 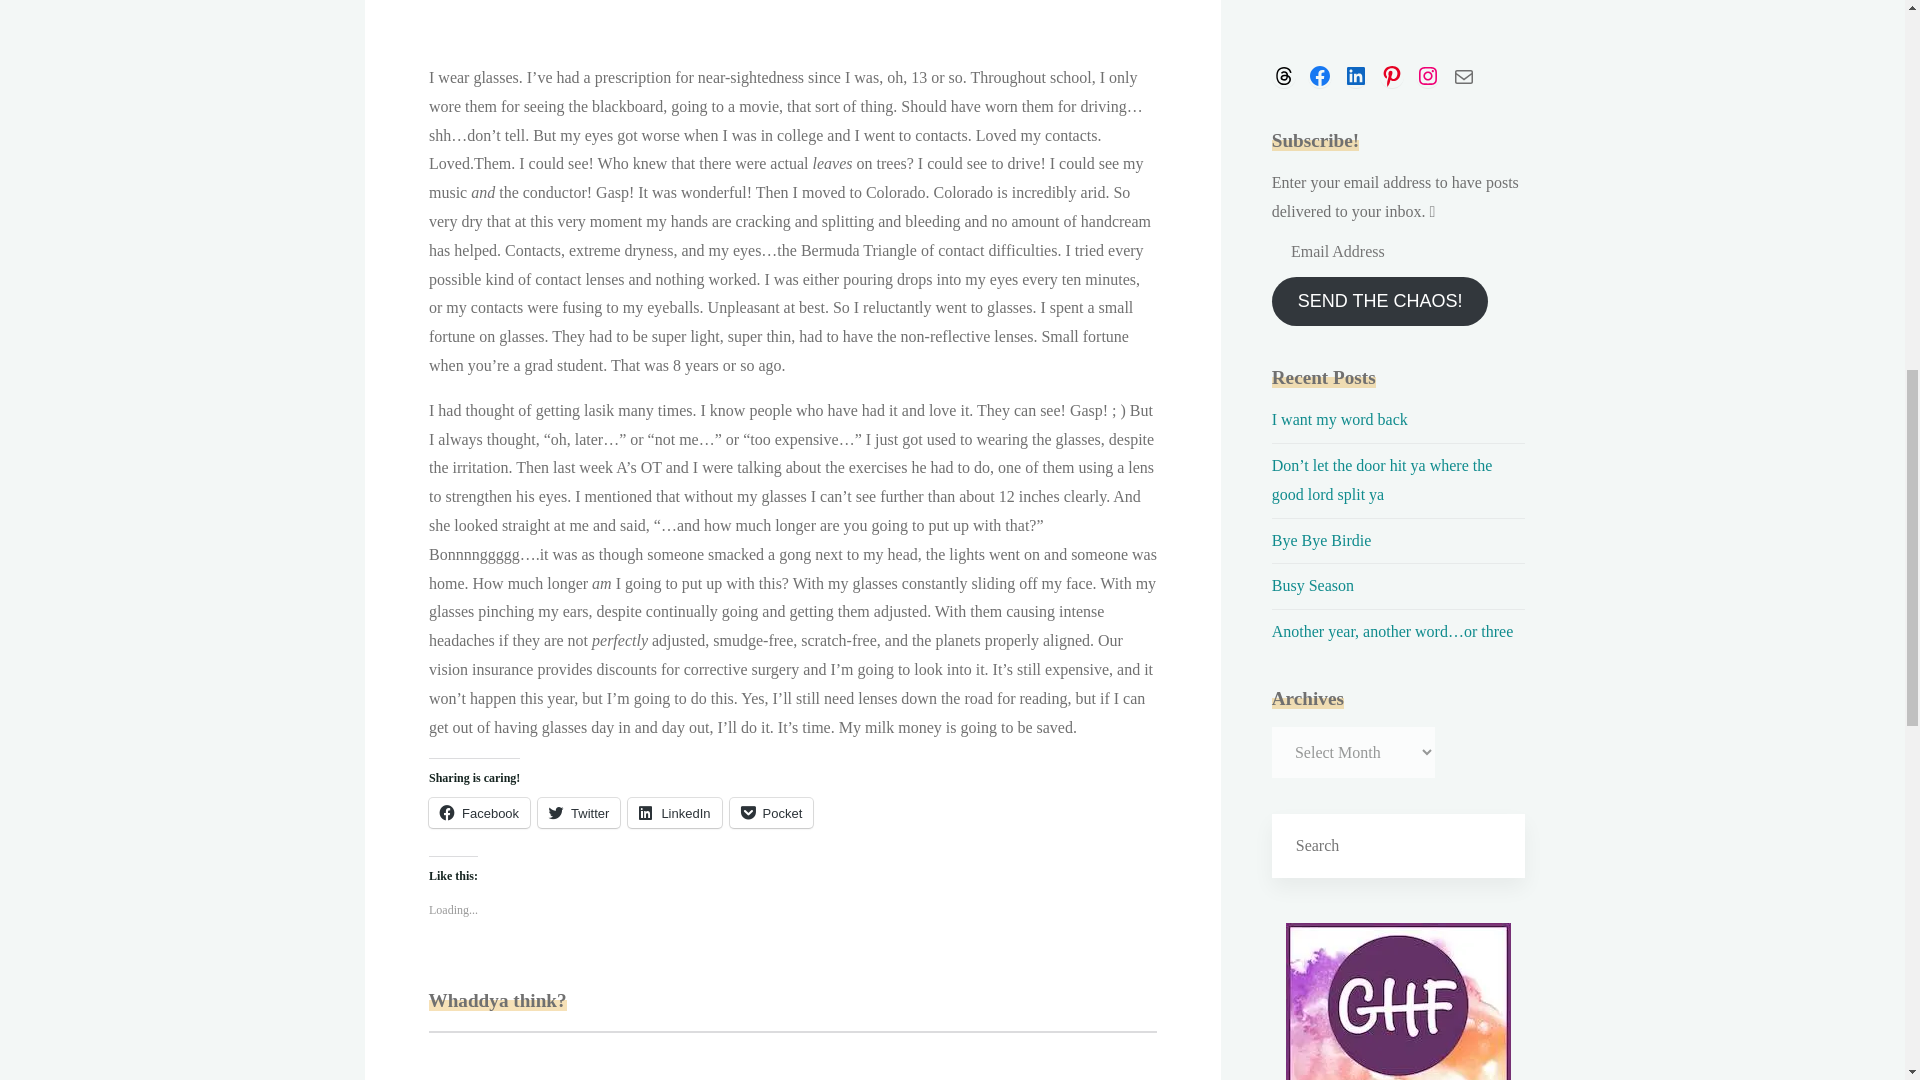 What do you see at coordinates (1320, 75) in the screenshot?
I see `Facebook` at bounding box center [1320, 75].